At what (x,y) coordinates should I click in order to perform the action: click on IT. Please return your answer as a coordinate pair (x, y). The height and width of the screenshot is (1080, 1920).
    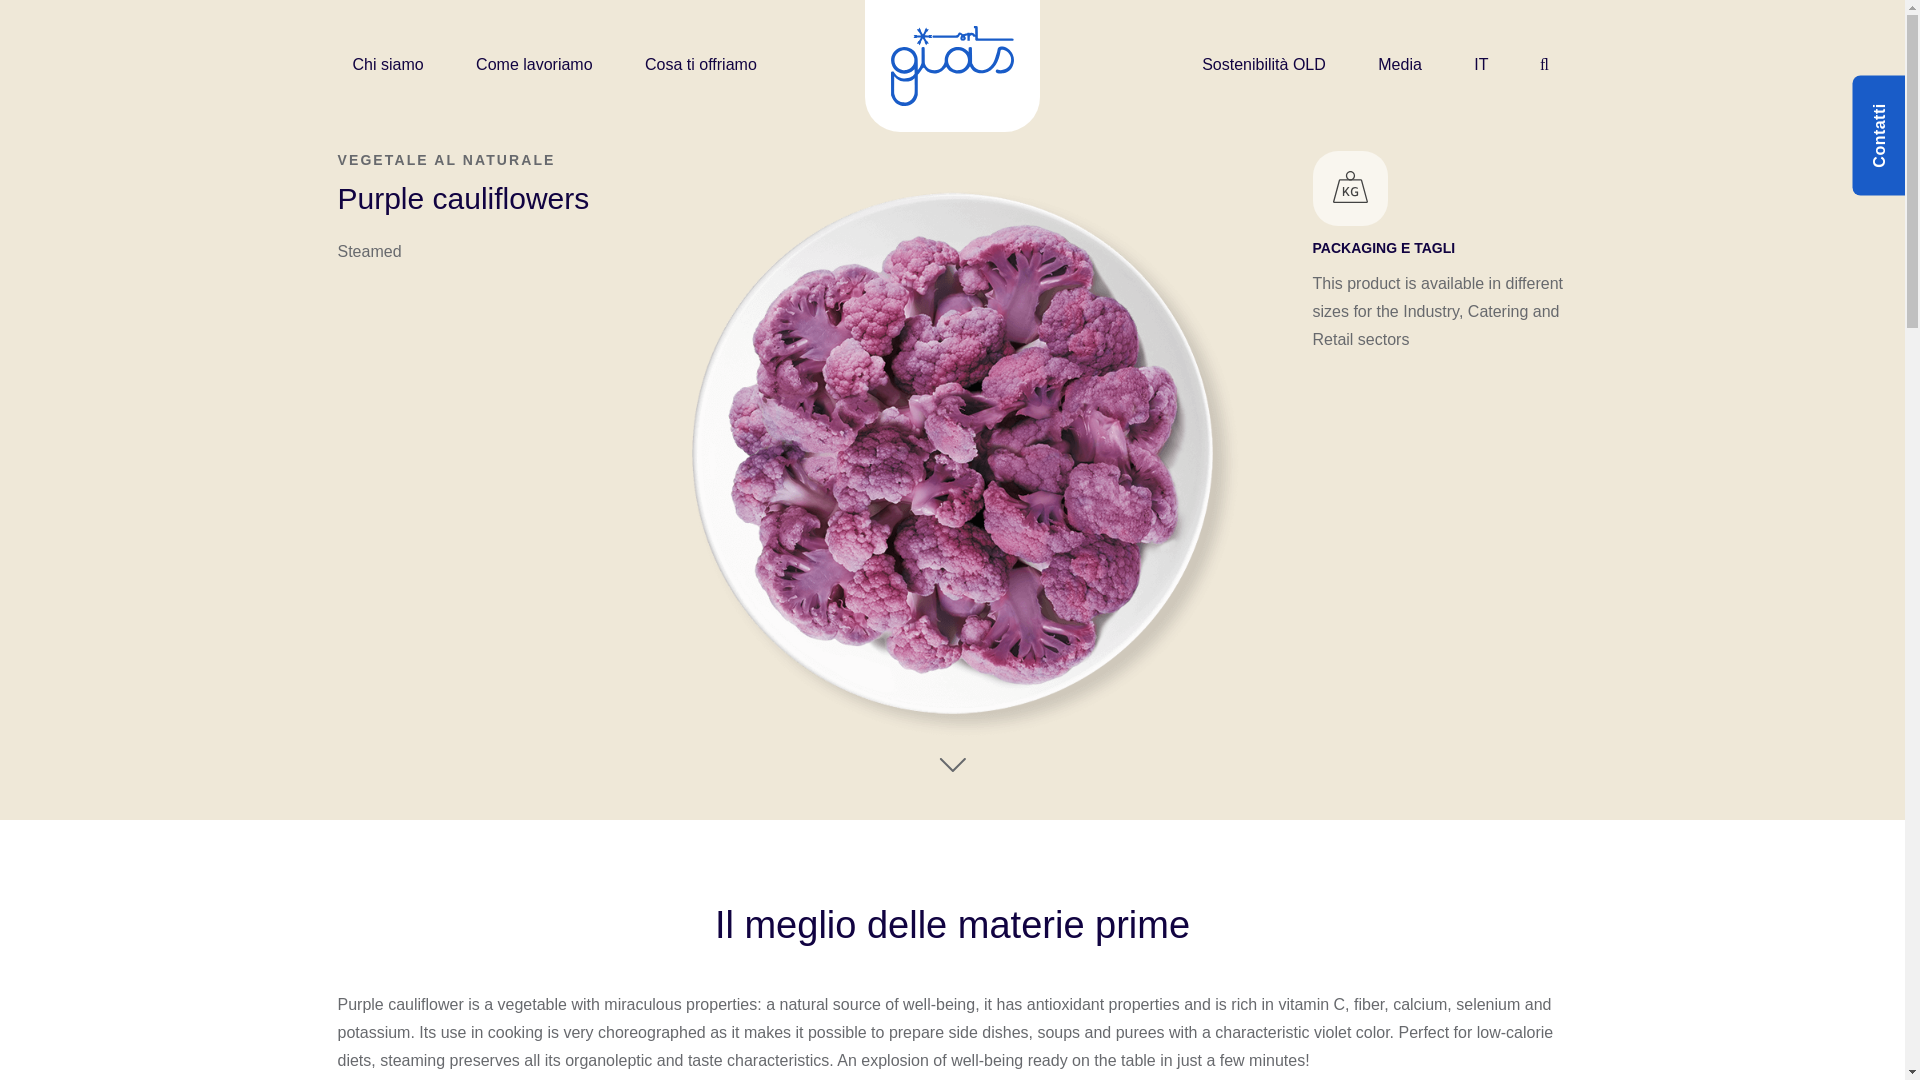
    Looking at the image, I should click on (1490, 64).